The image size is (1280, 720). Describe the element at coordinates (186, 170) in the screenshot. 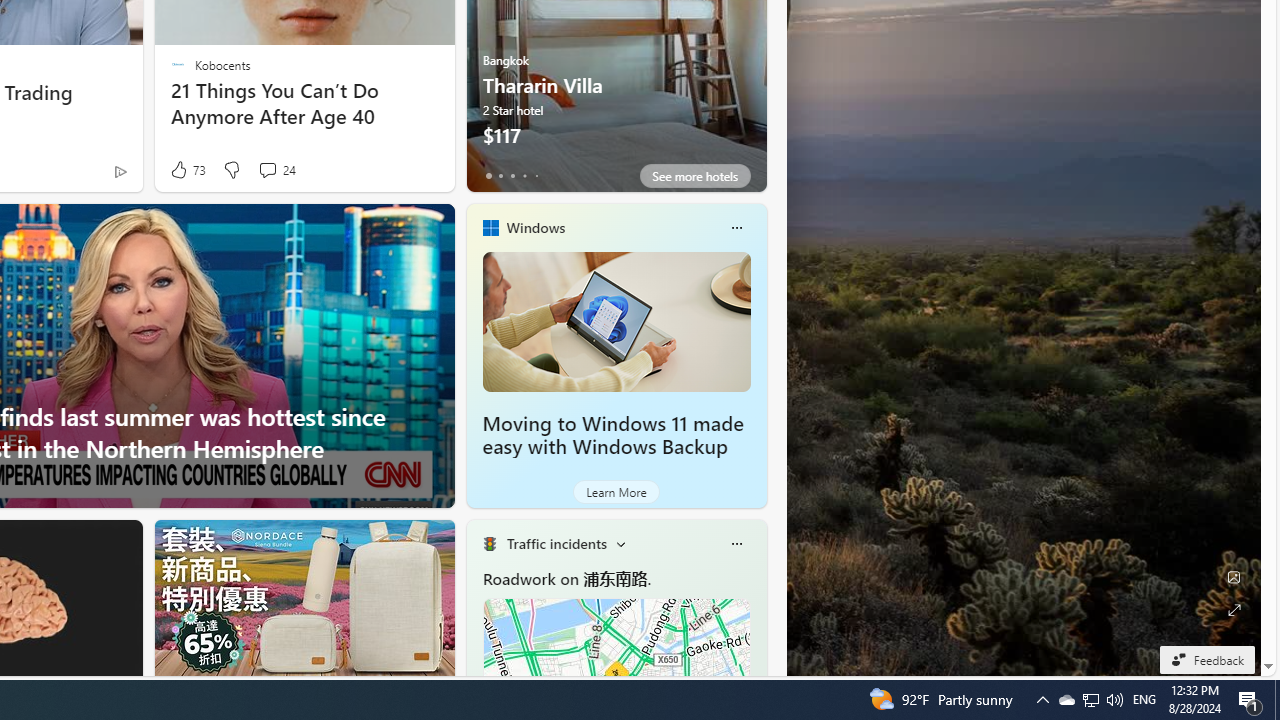

I see `73 Like` at that location.